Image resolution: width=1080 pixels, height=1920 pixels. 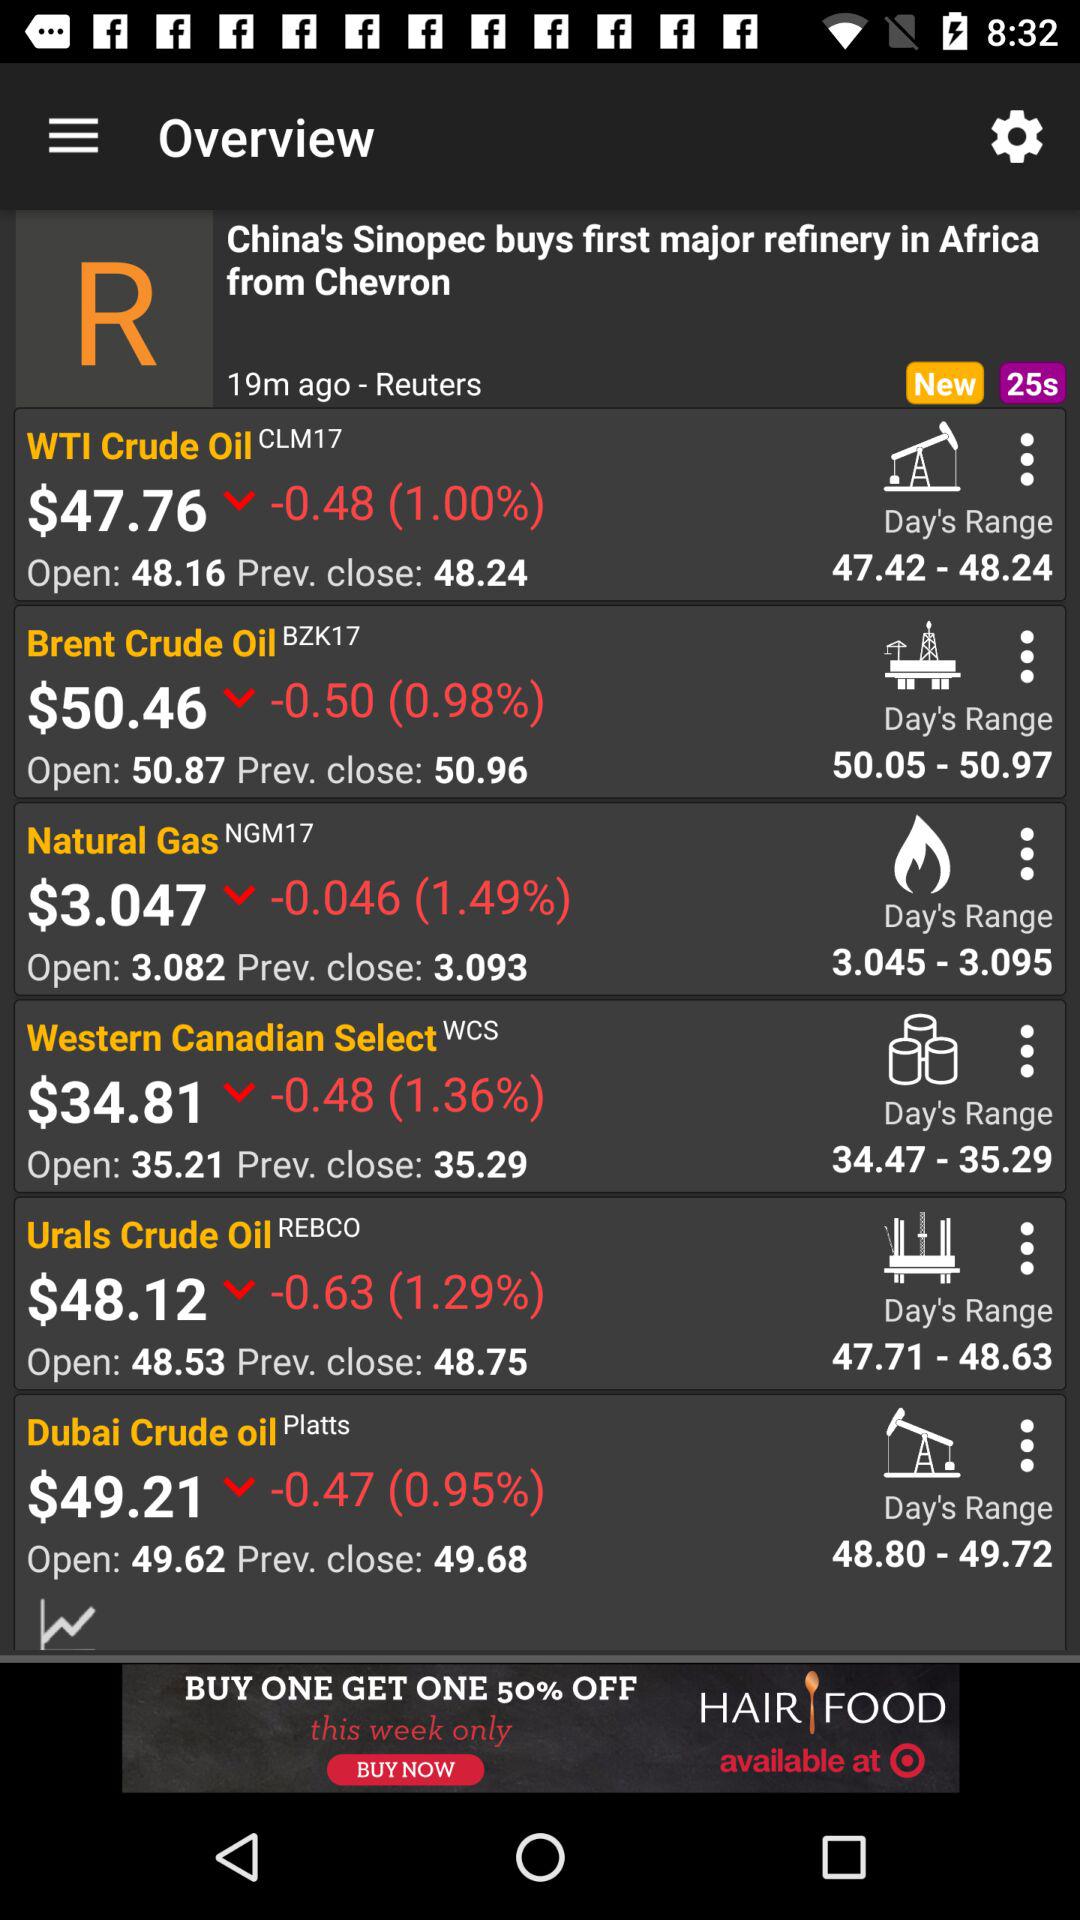 What do you see at coordinates (1026, 854) in the screenshot?
I see `go to search option` at bounding box center [1026, 854].